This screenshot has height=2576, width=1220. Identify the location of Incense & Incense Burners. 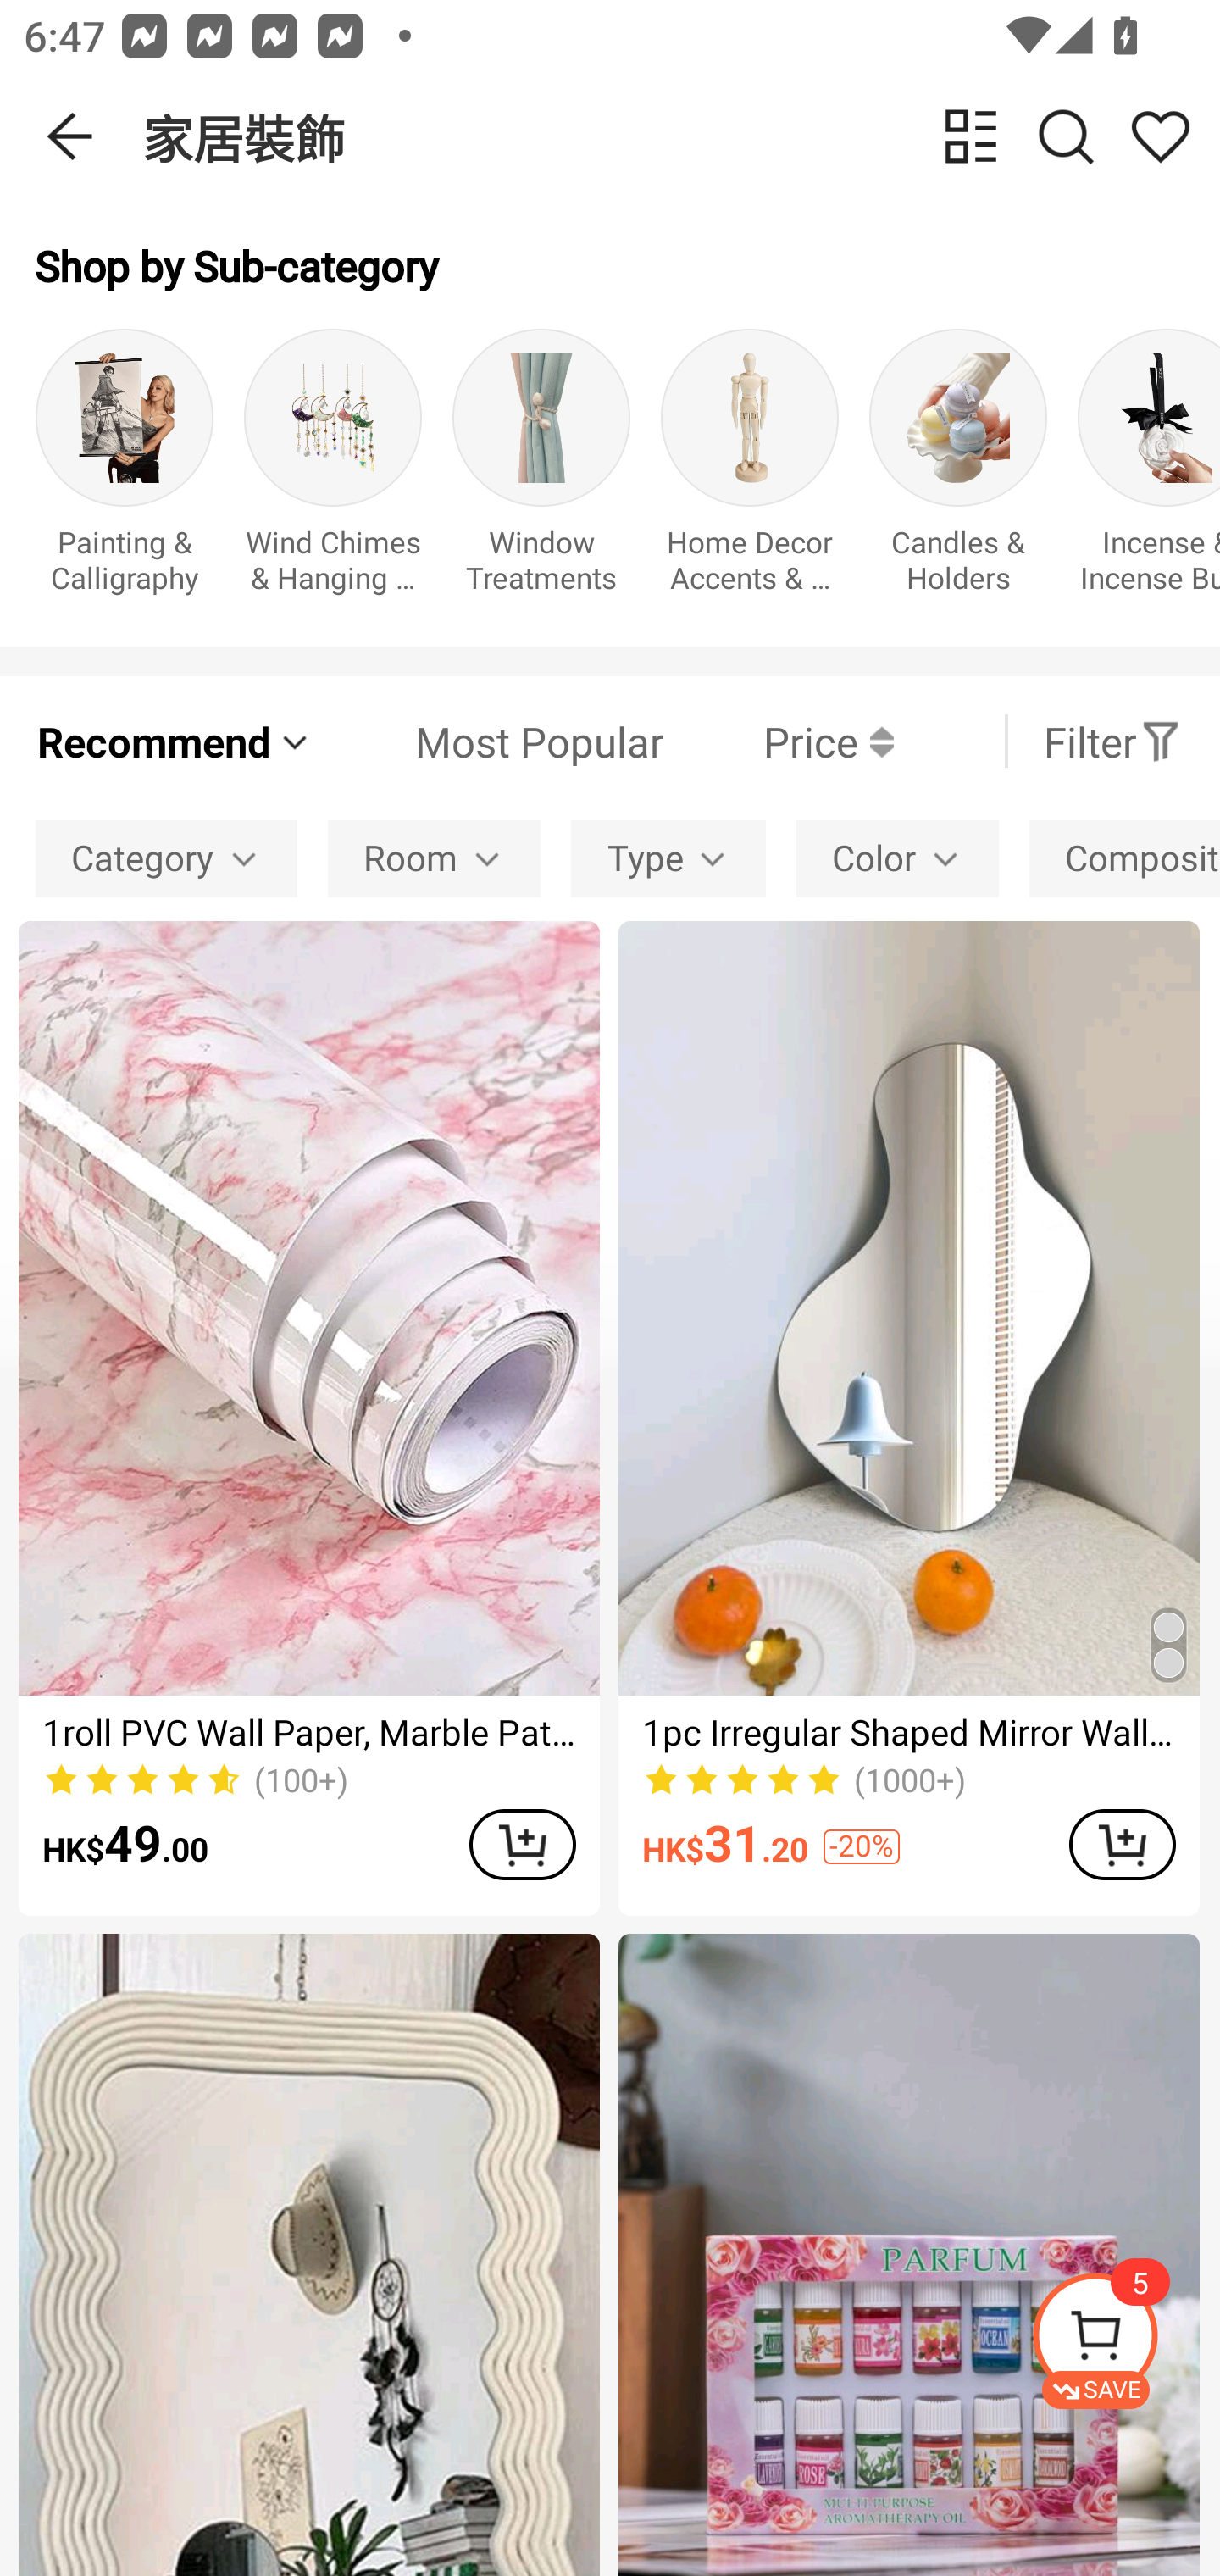
(1149, 469).